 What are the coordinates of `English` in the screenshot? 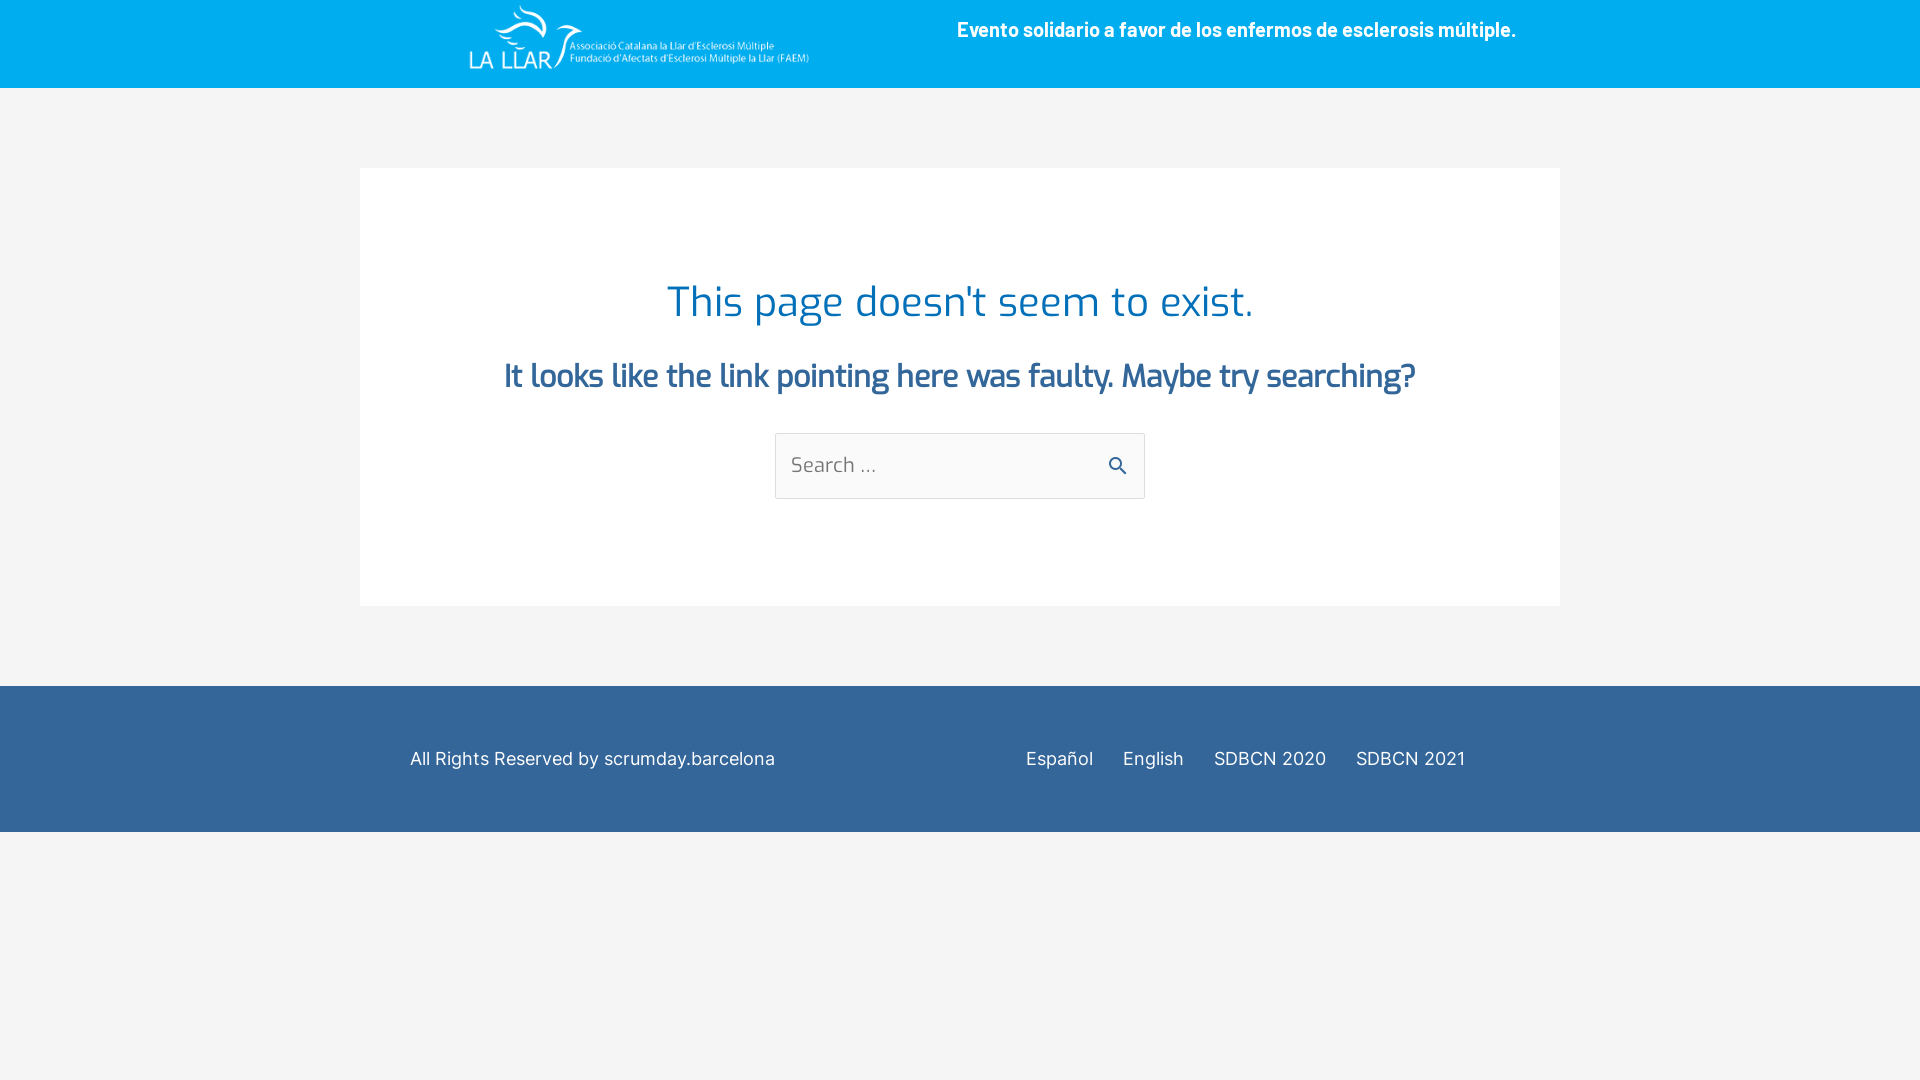 It's located at (1154, 759).